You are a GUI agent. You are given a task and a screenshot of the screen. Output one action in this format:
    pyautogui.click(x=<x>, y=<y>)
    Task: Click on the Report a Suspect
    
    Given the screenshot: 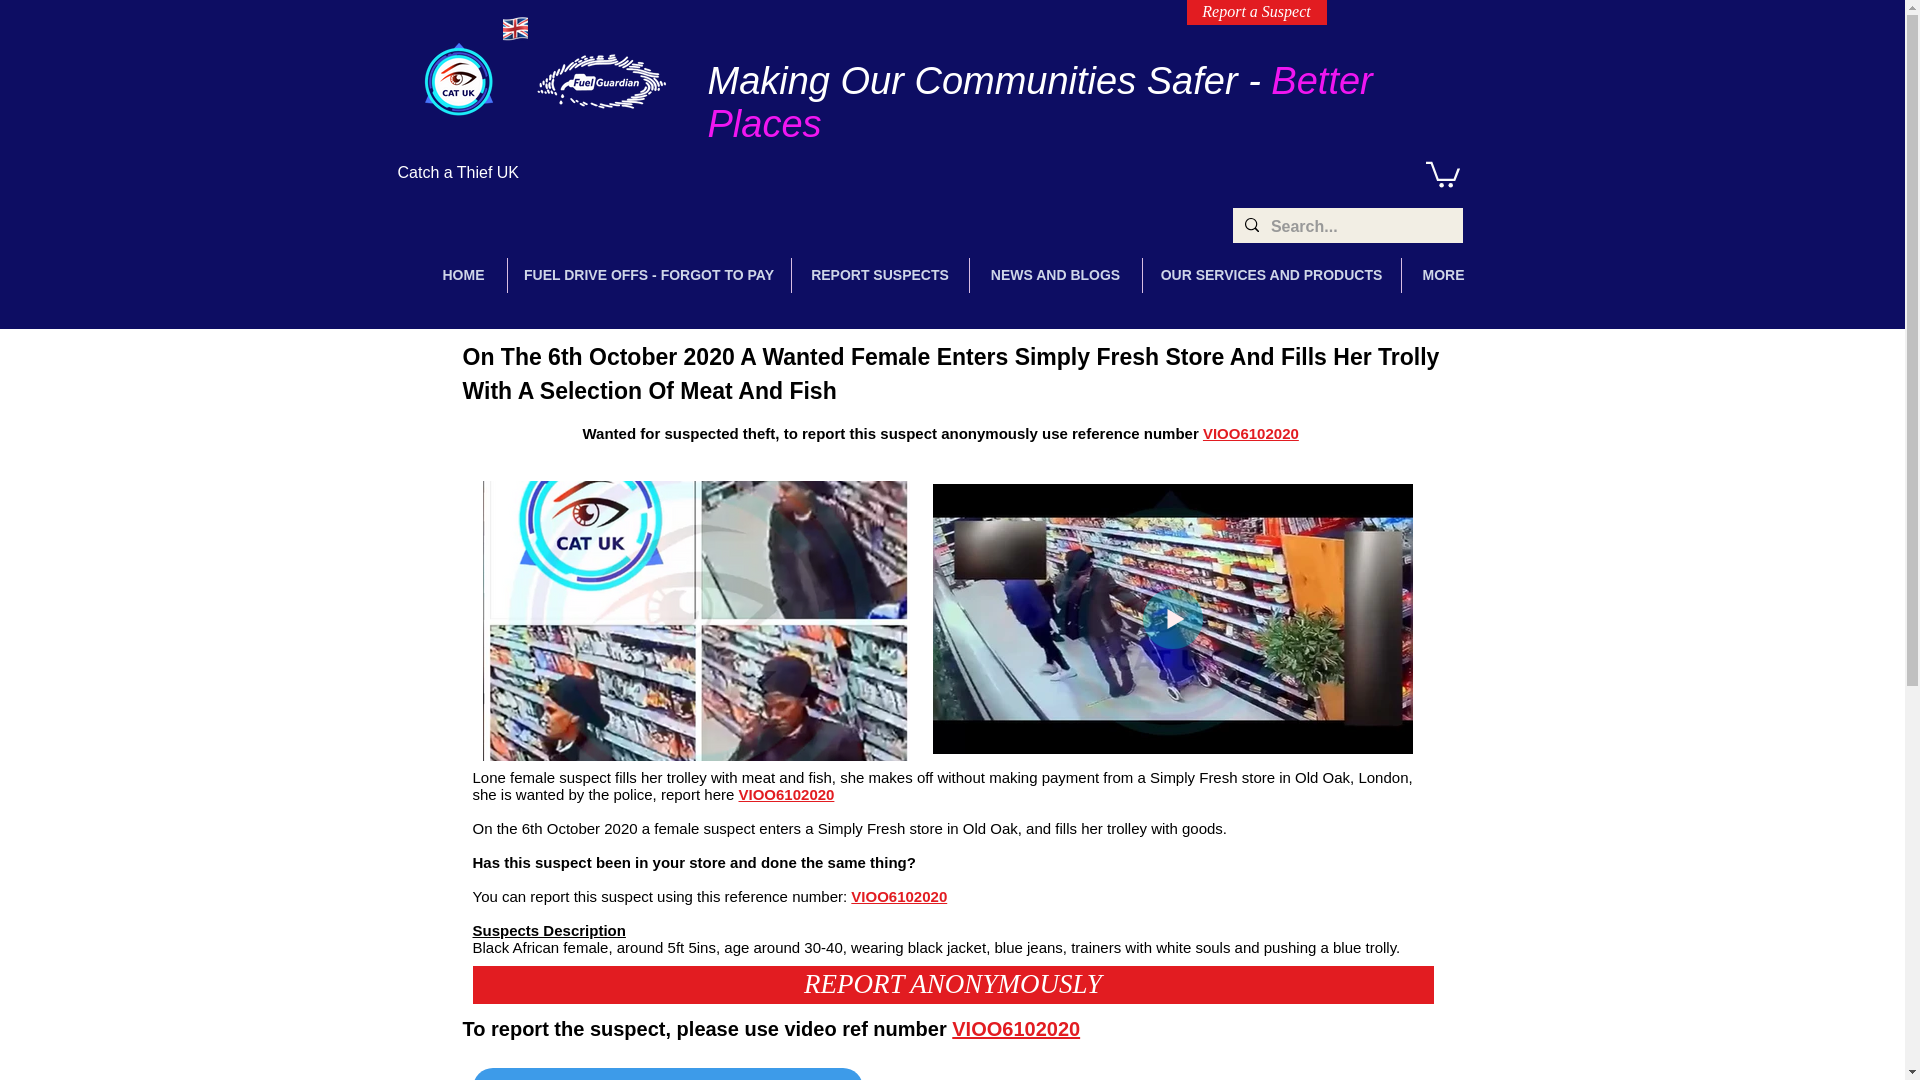 What is the action you would take?
    pyautogui.click(x=1256, y=12)
    